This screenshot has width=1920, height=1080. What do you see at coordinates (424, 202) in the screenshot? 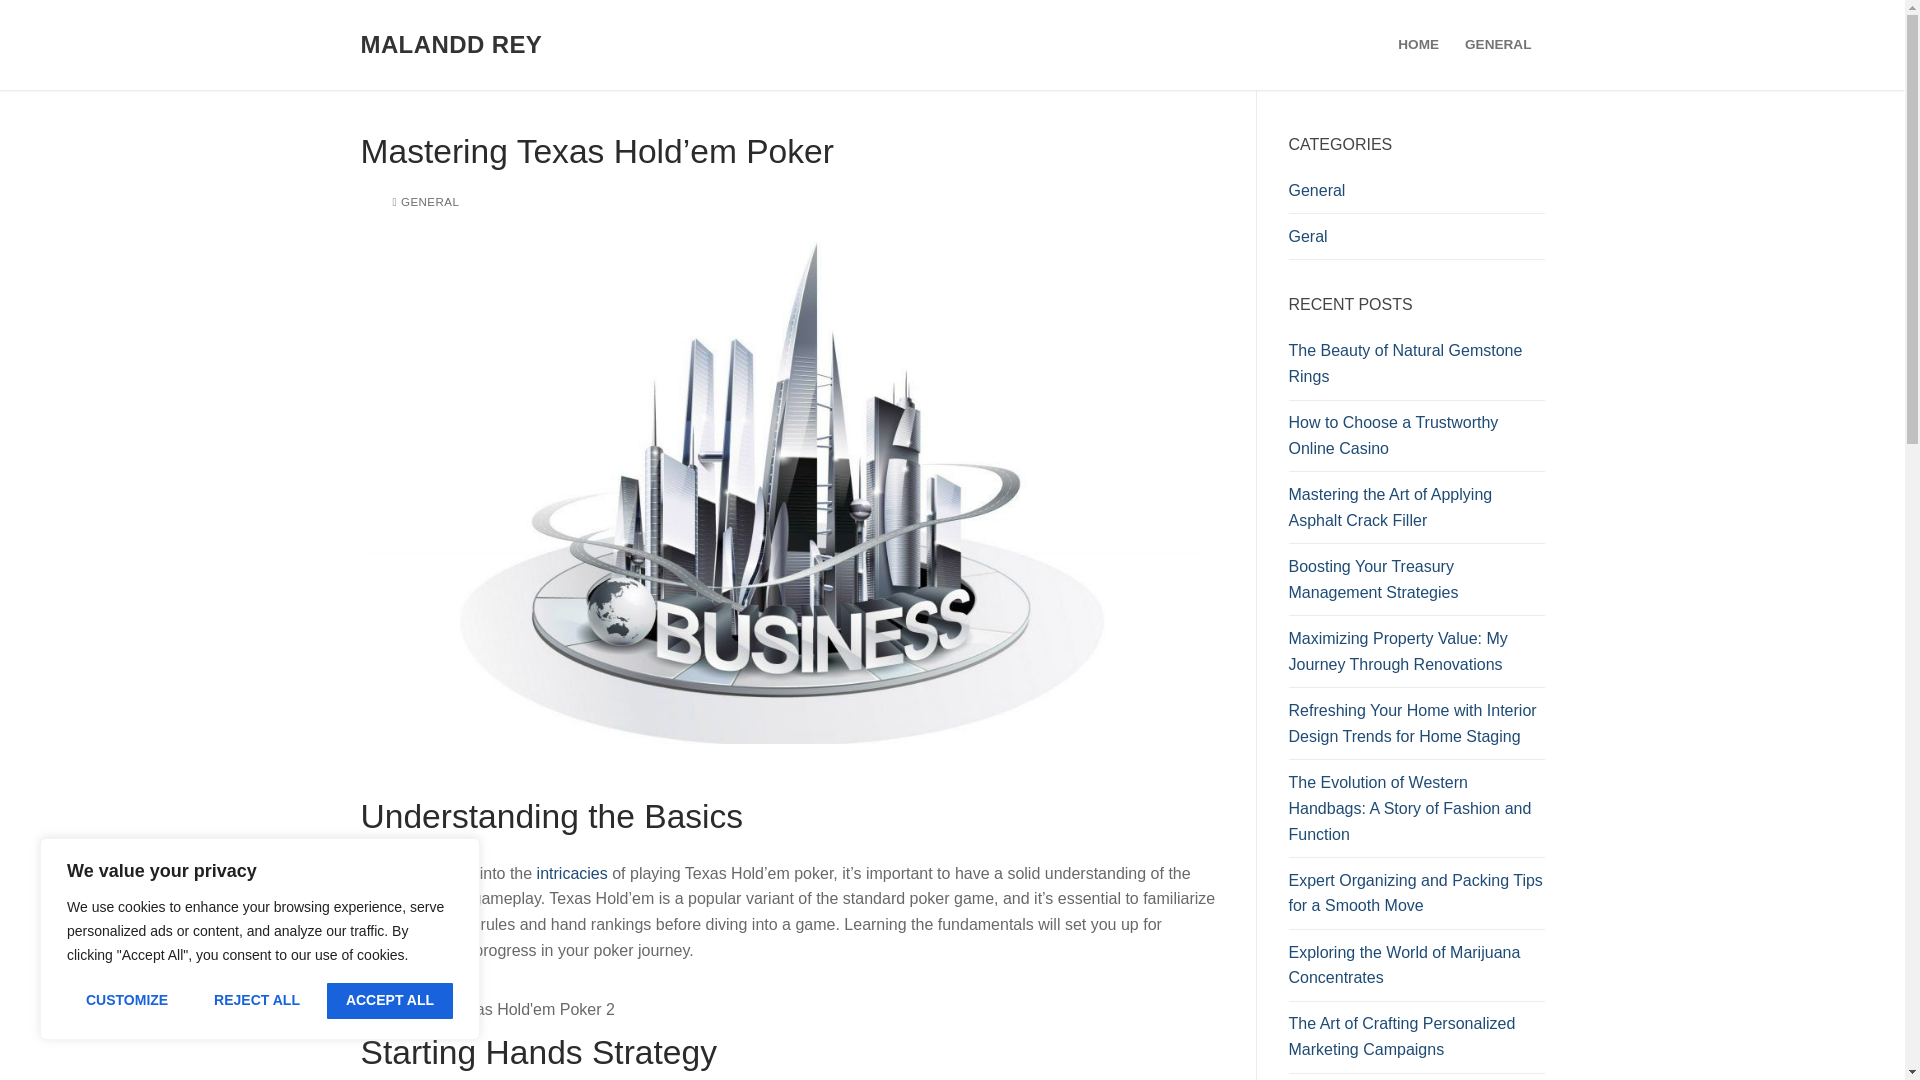
I see `GENERAL` at bounding box center [424, 202].